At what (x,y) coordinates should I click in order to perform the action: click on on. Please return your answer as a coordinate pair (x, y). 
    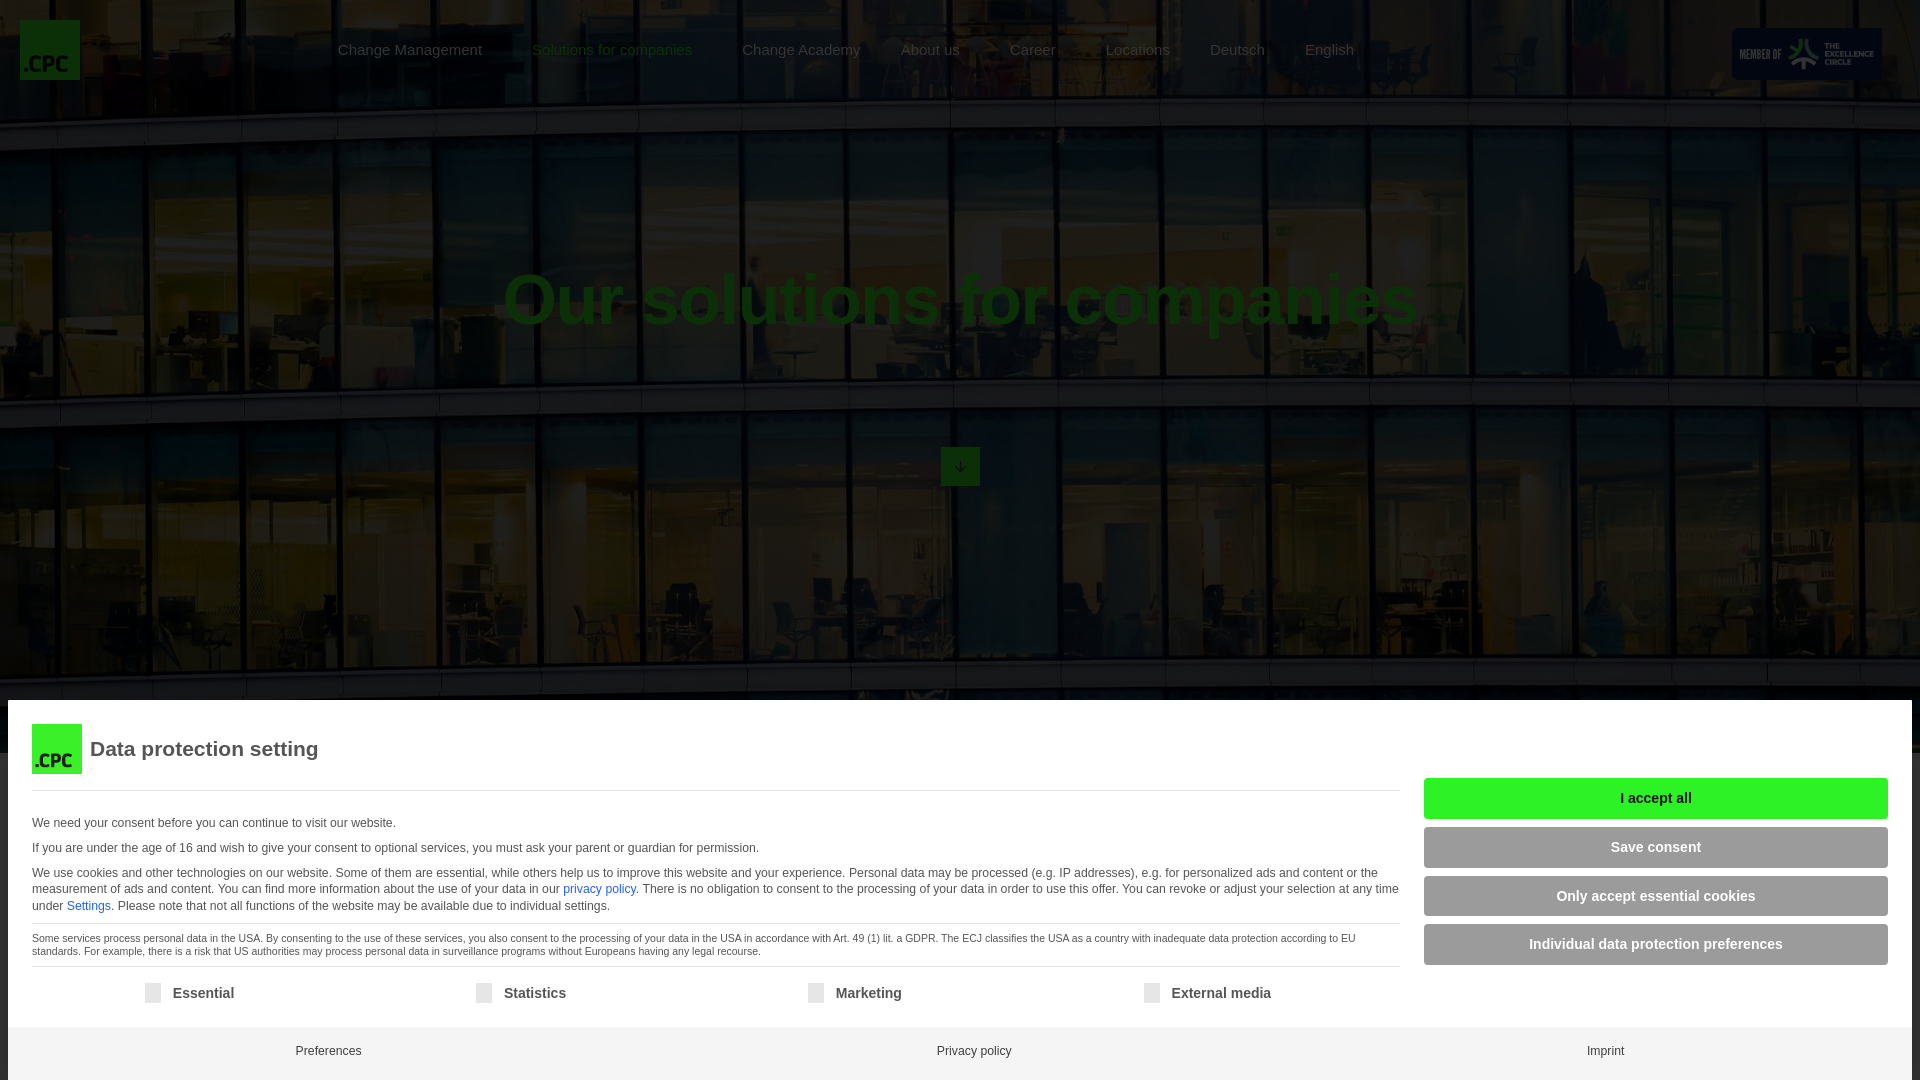
    Looking at the image, I should click on (153, 992).